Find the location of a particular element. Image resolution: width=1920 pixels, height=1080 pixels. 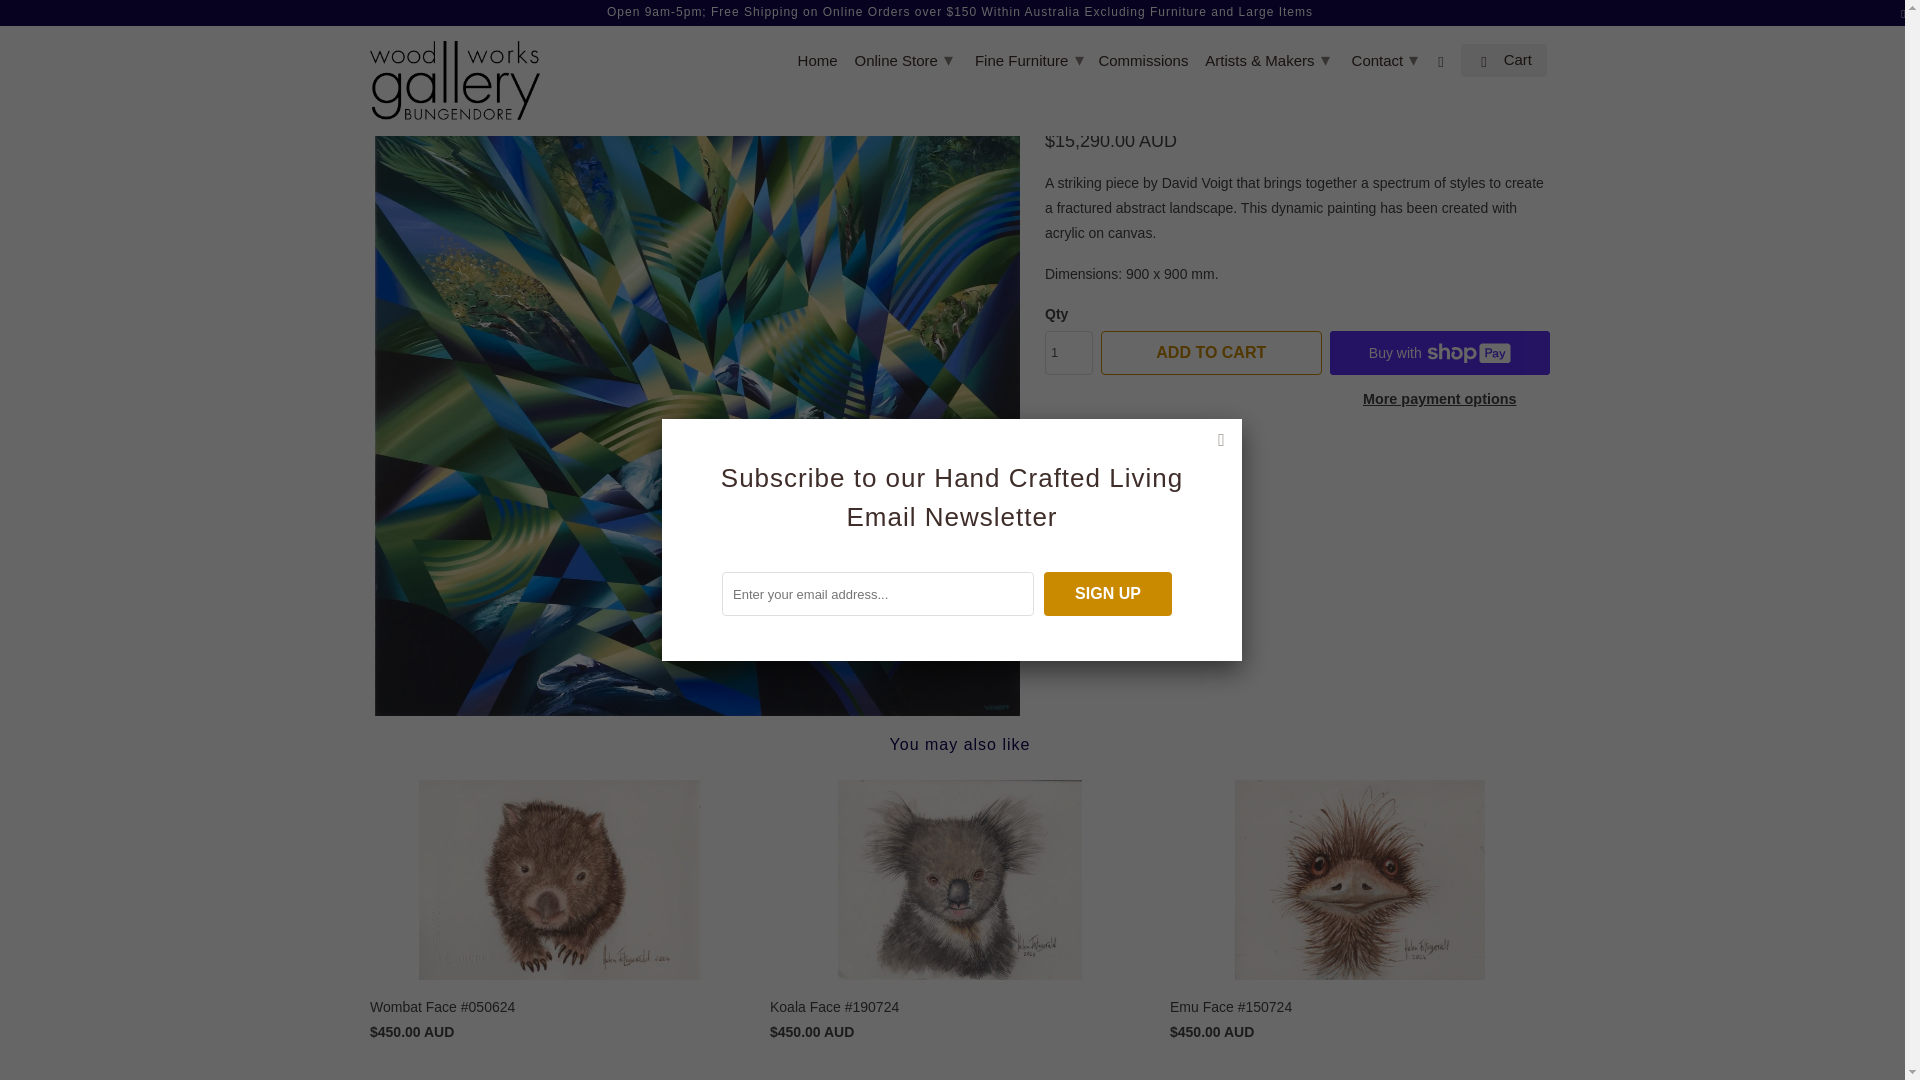

Share this on Twitter is located at coordinates (1106, 464).